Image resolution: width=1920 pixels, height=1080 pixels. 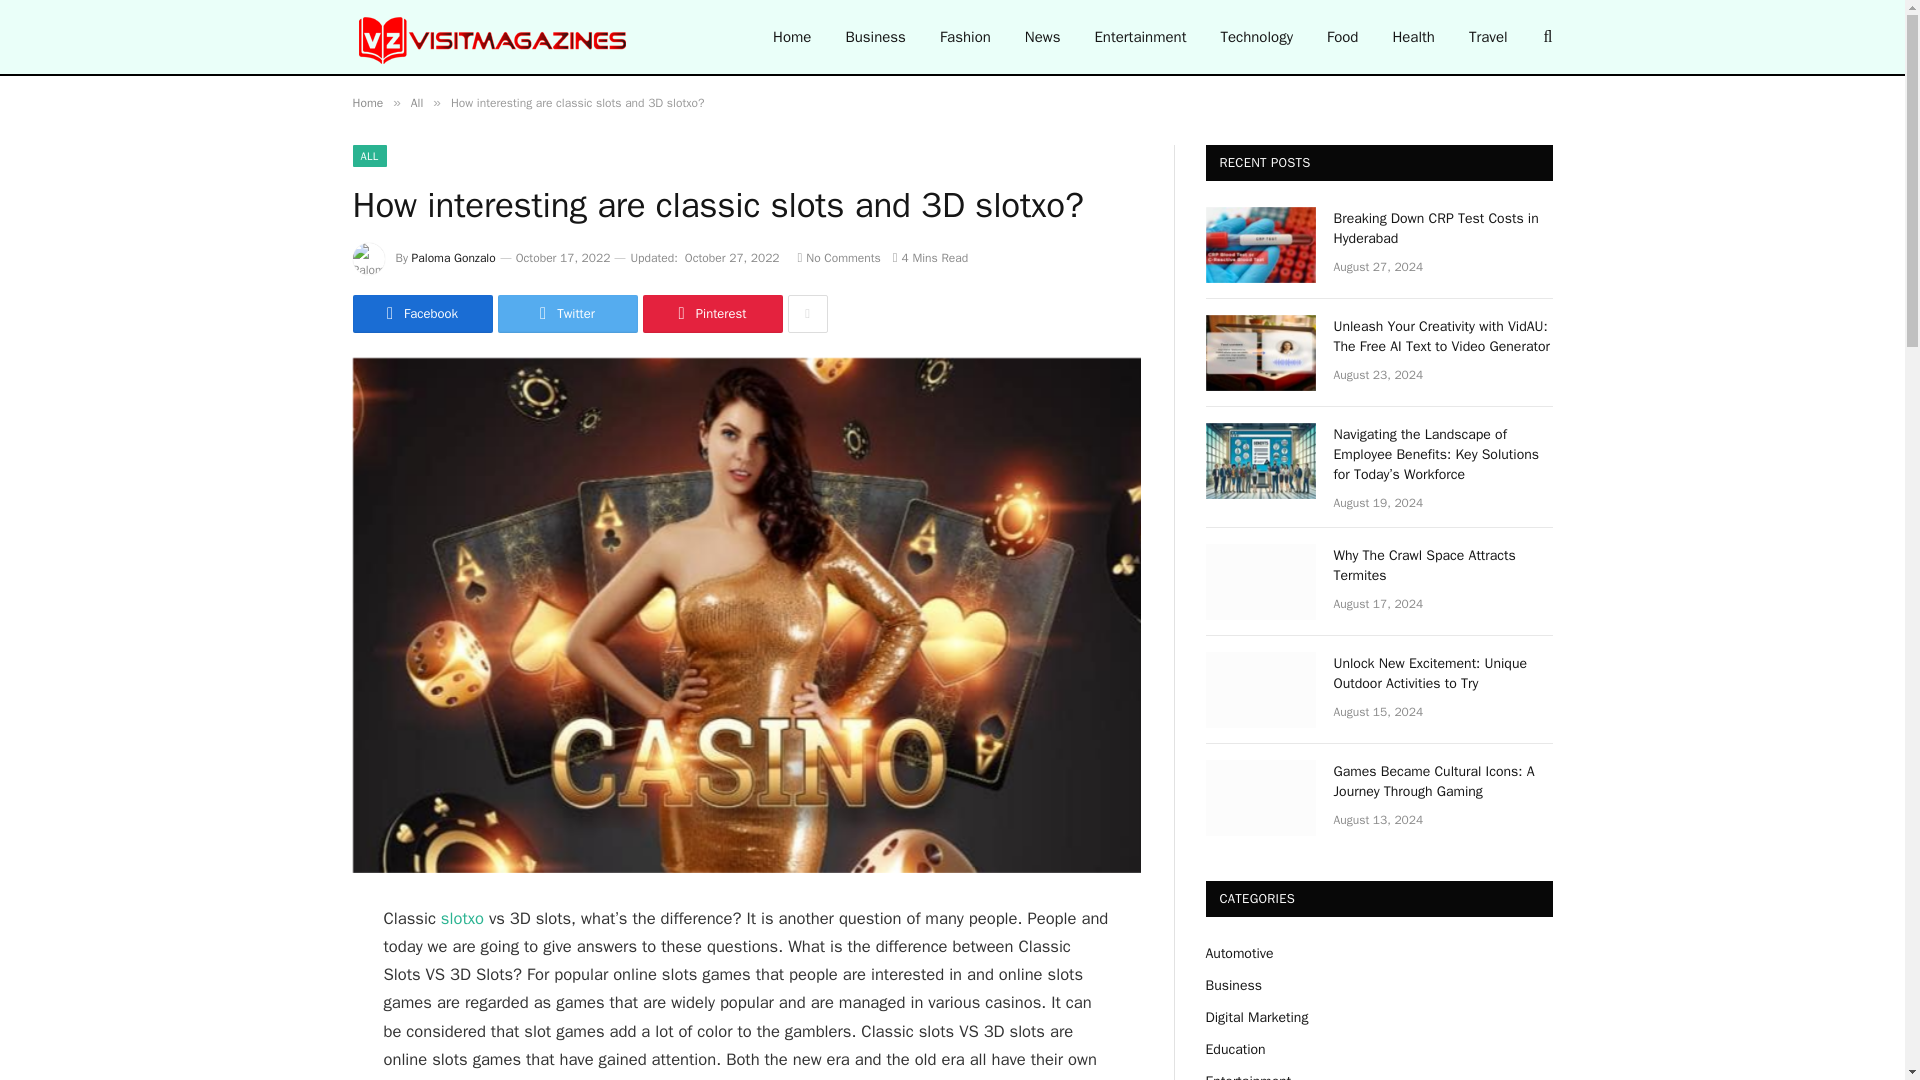 I want to click on Visitmagazines, so click(x=493, y=37).